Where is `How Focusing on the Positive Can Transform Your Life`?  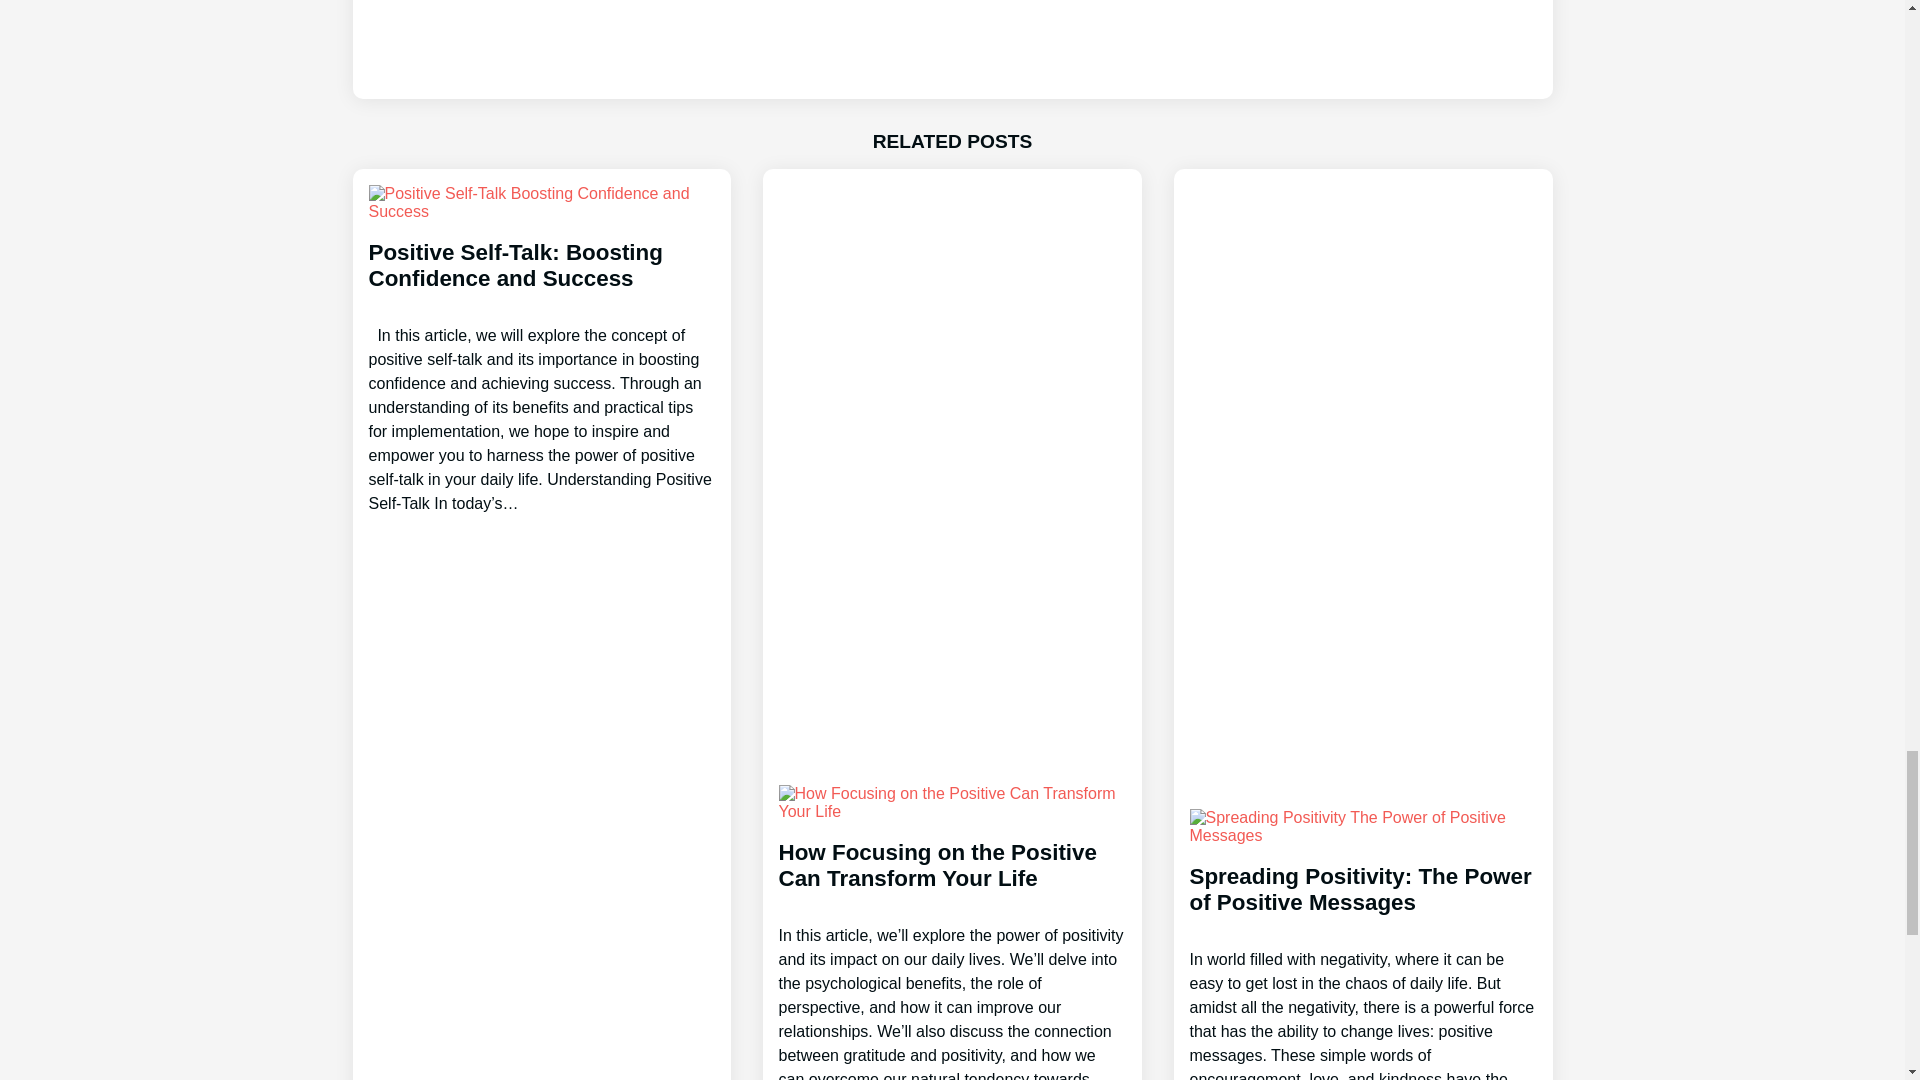 How Focusing on the Positive Can Transform Your Life is located at coordinates (951, 942).